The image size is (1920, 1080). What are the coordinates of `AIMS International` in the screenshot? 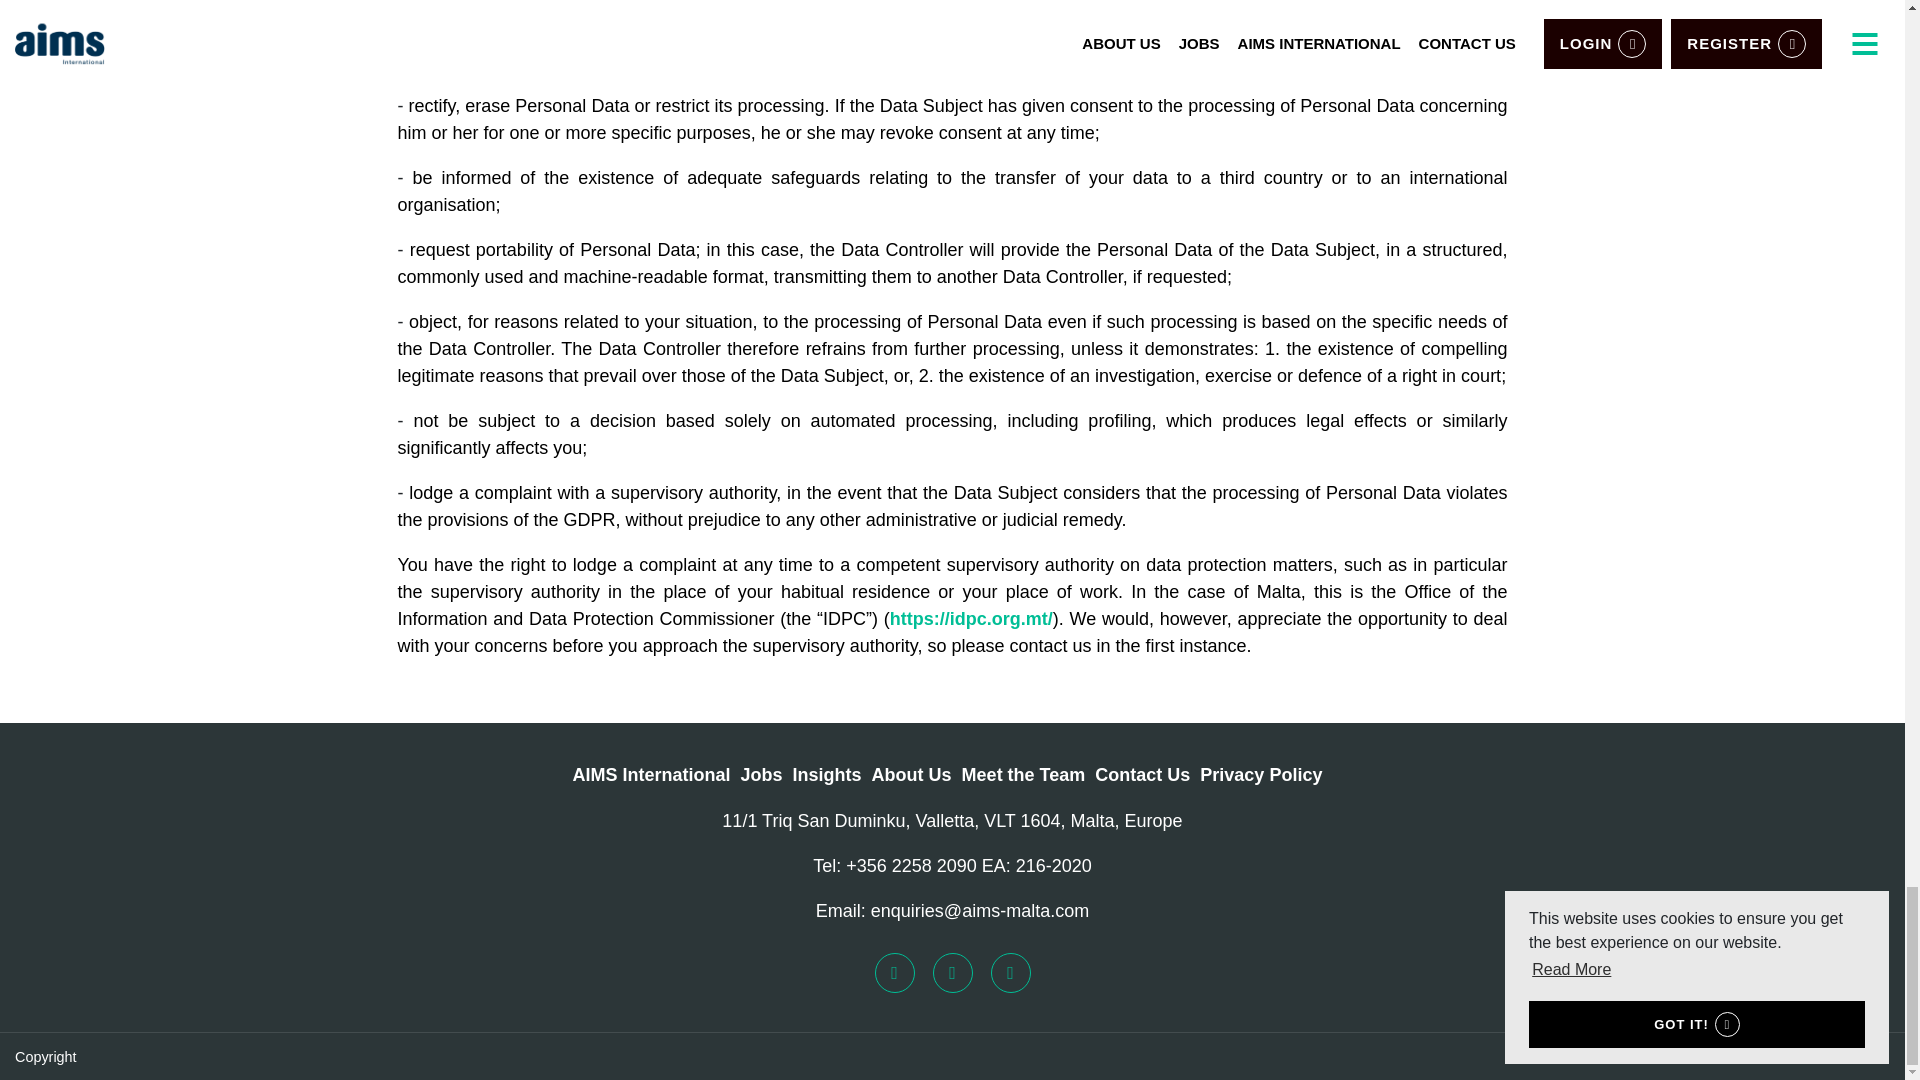 It's located at (652, 775).